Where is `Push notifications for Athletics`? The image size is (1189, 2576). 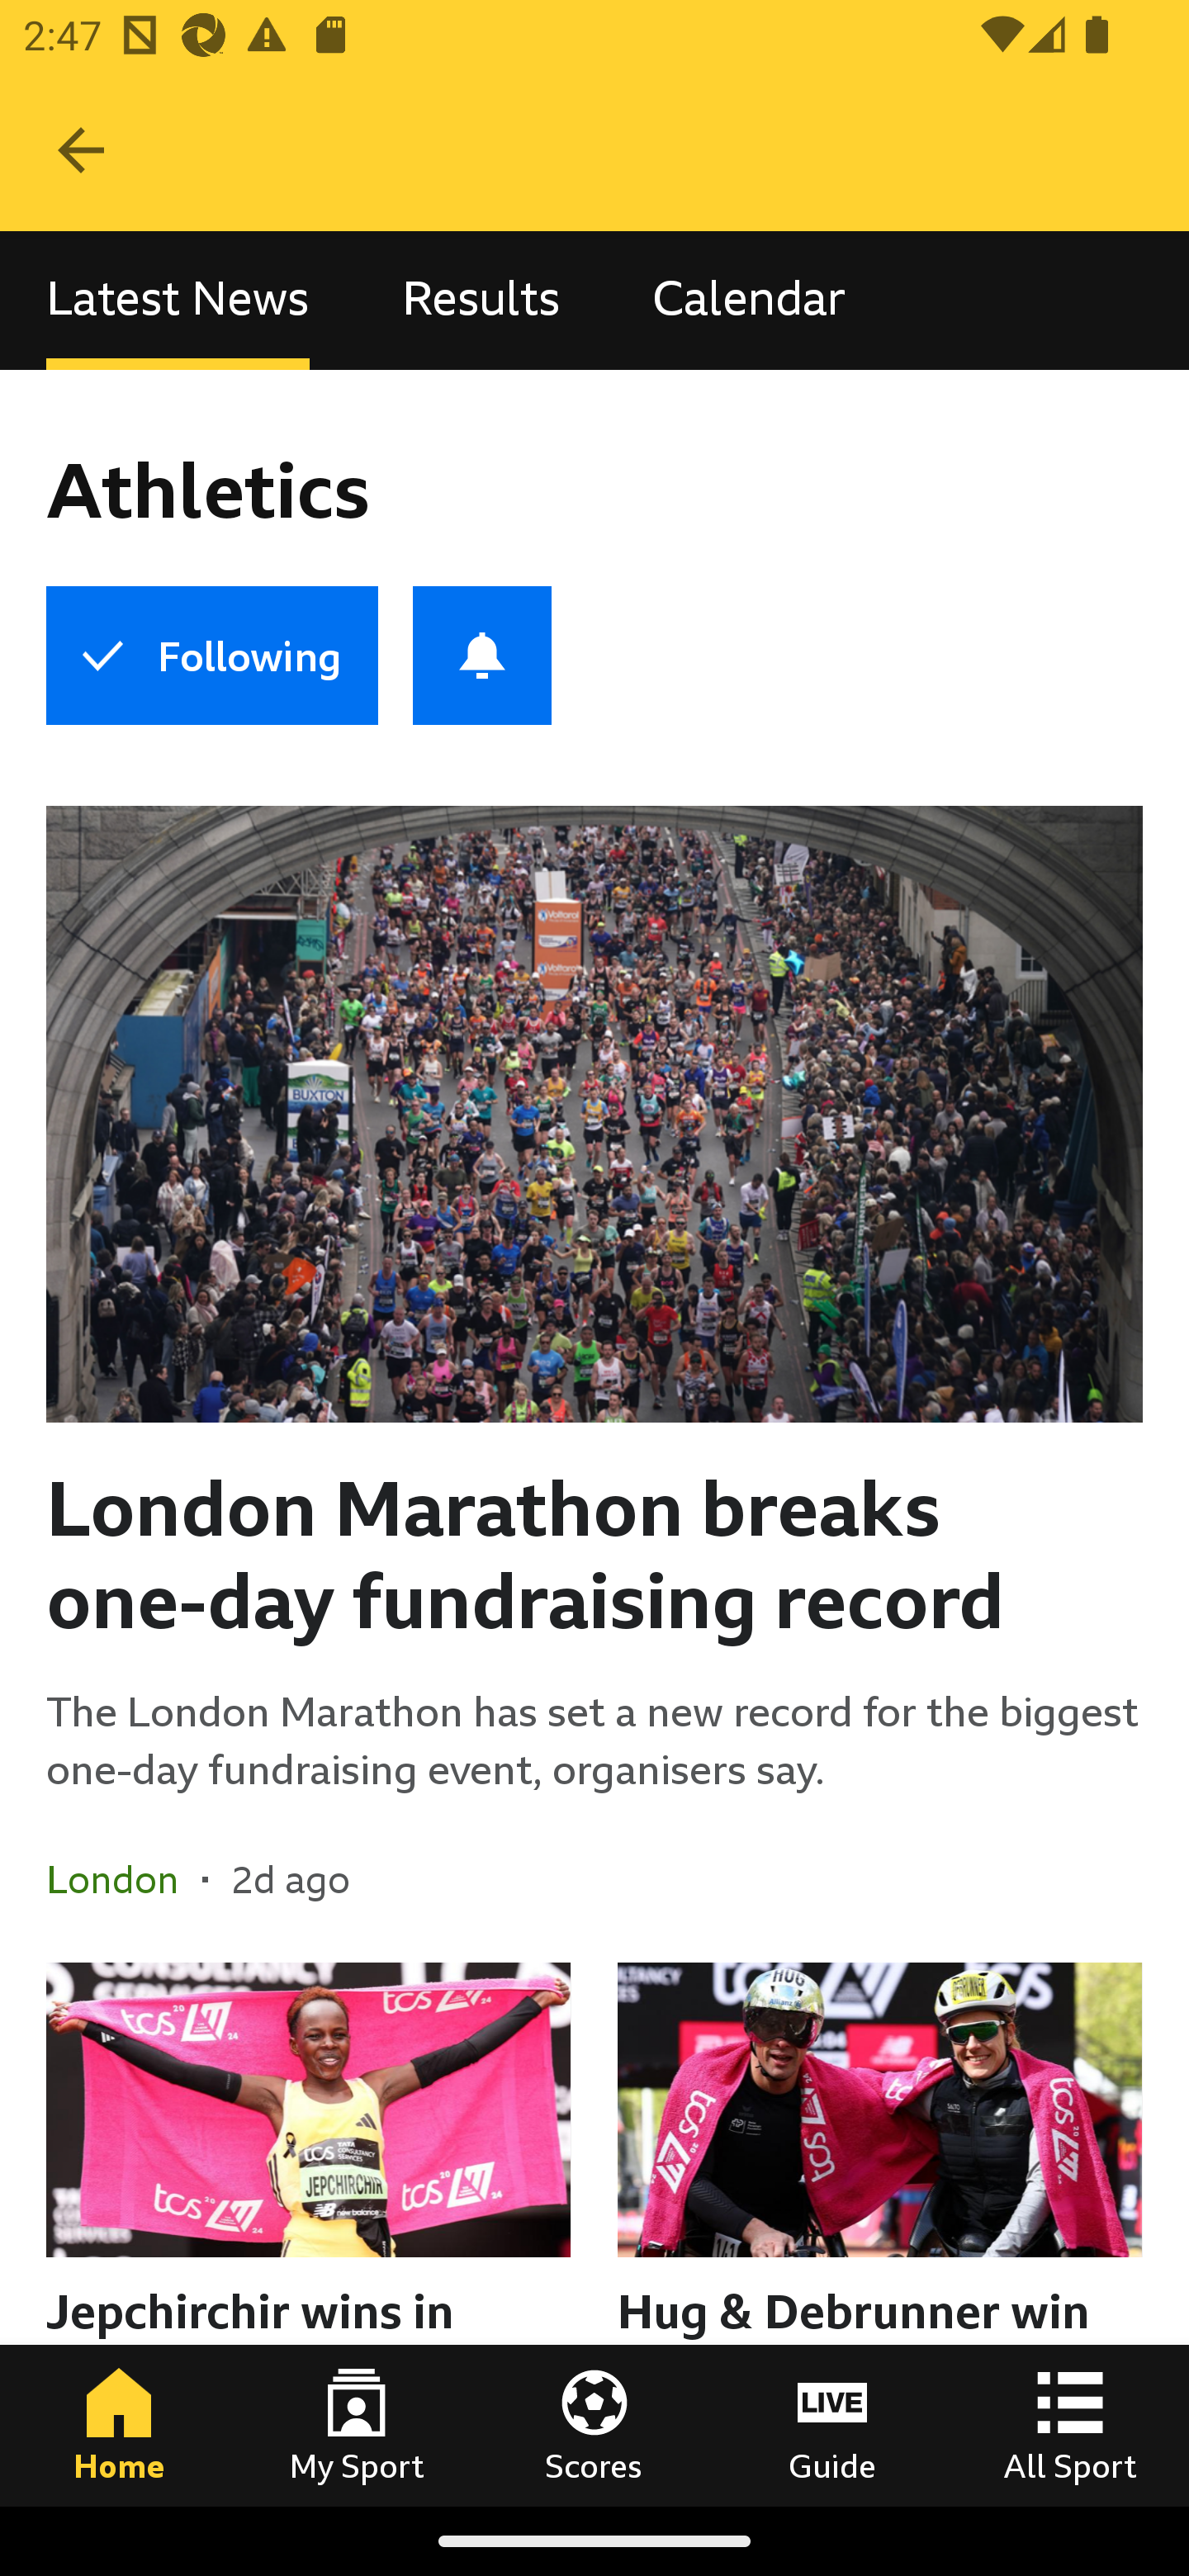 Push notifications for Athletics is located at coordinates (482, 656).